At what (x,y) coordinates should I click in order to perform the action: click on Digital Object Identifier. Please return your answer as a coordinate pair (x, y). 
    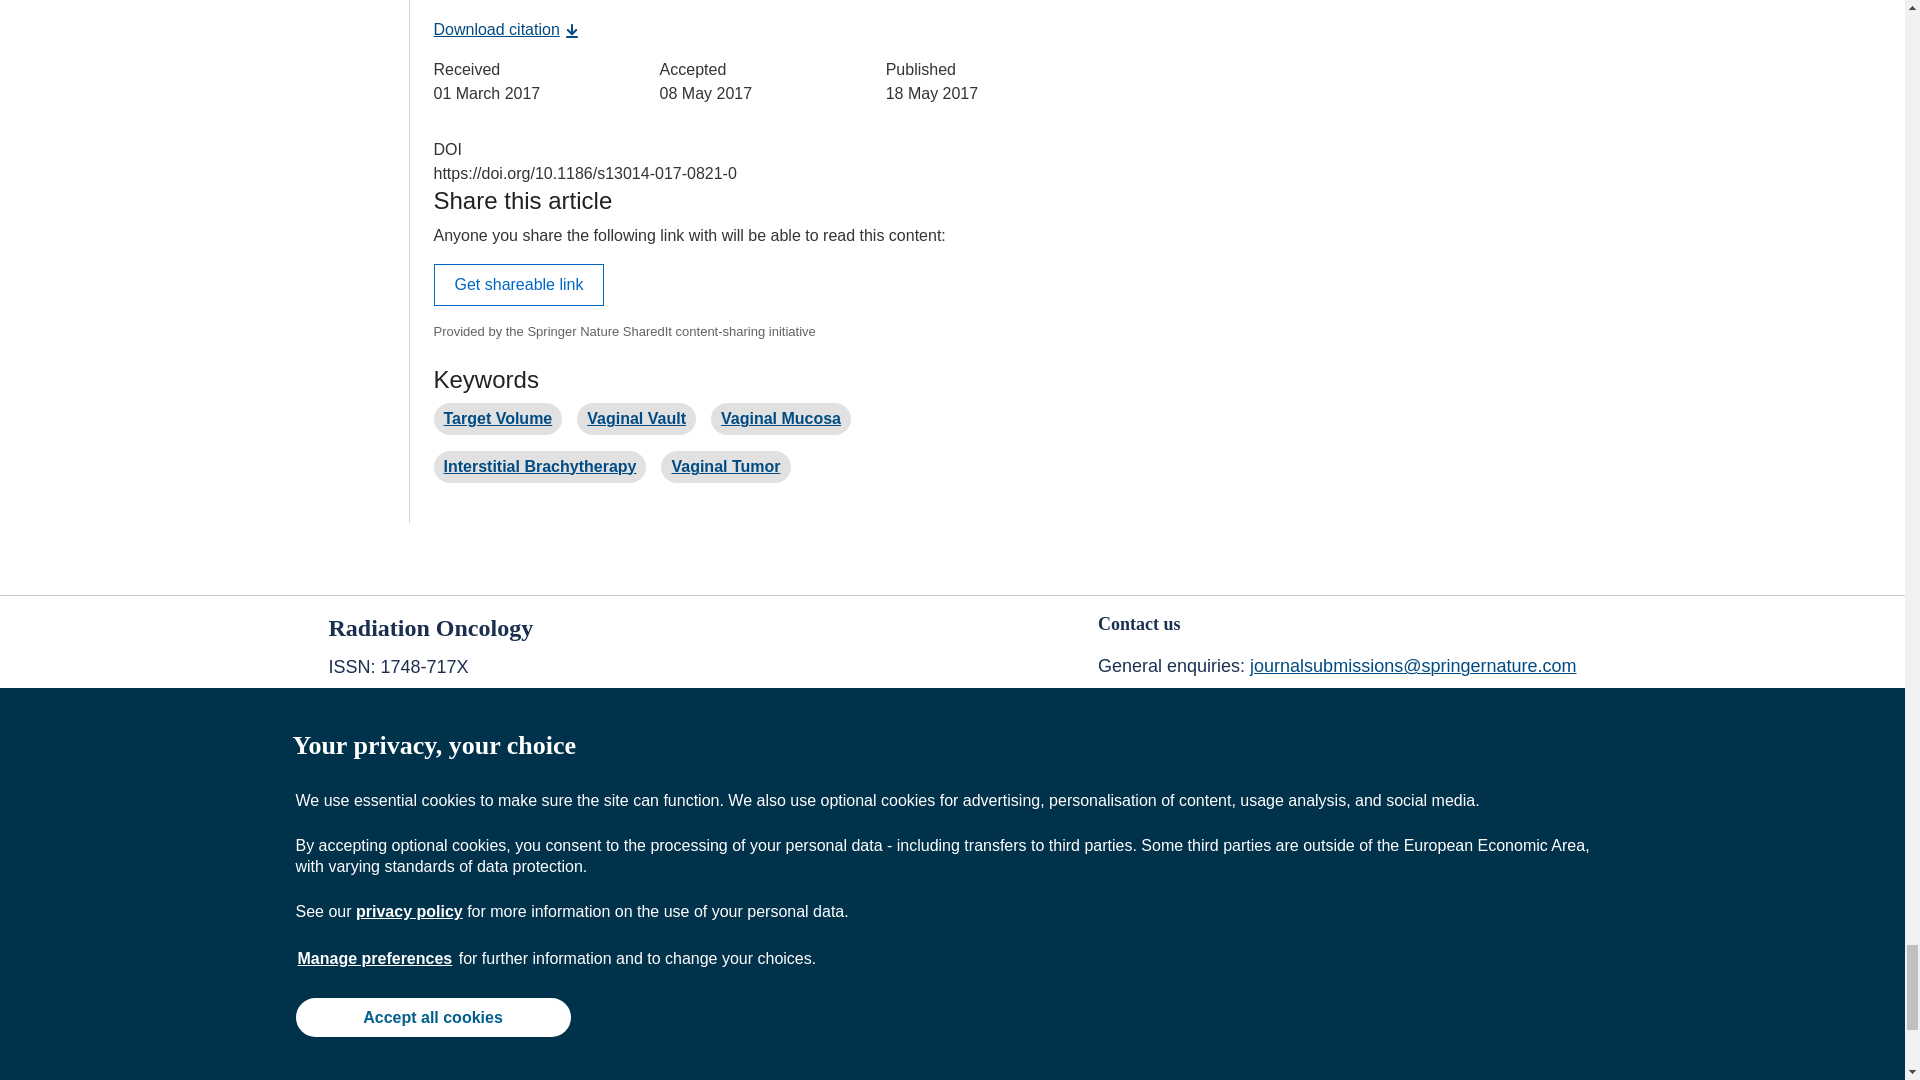
    Looking at the image, I should click on (448, 149).